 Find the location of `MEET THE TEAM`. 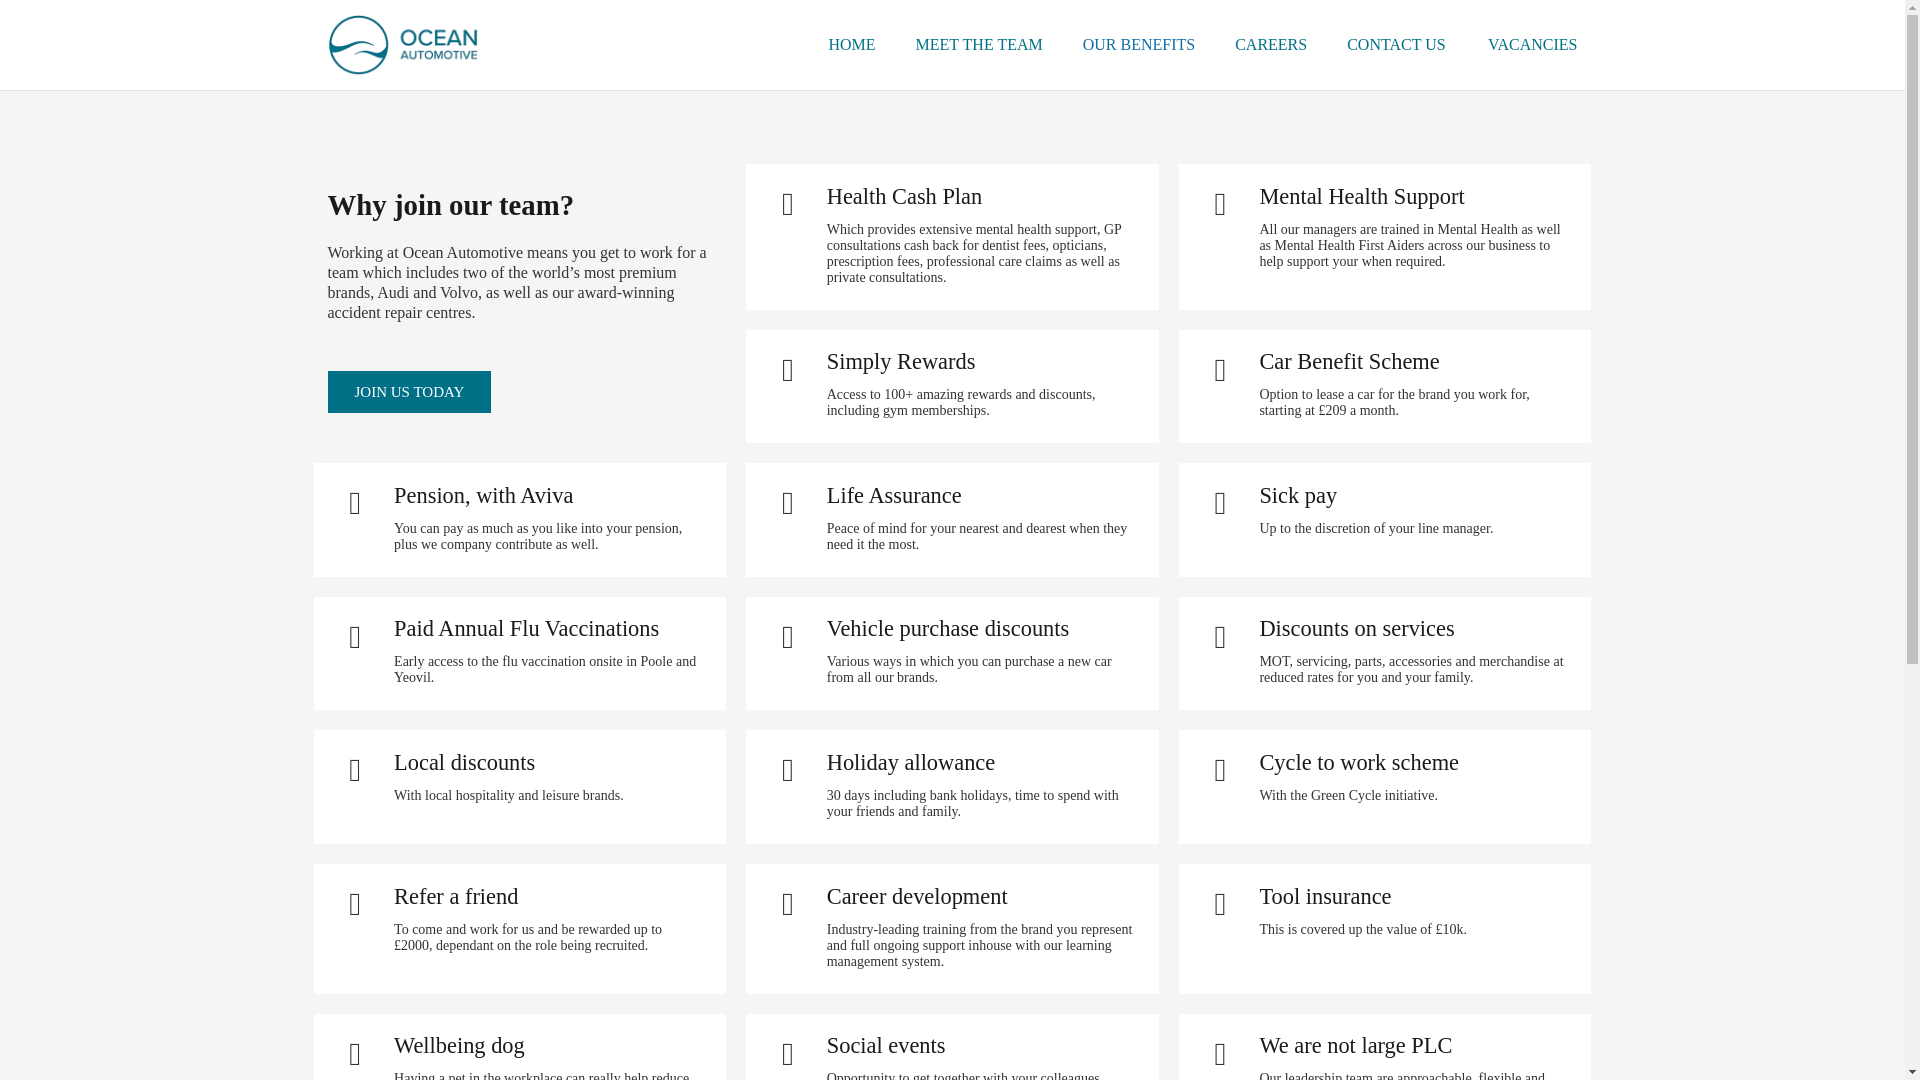

MEET THE TEAM is located at coordinates (980, 44).